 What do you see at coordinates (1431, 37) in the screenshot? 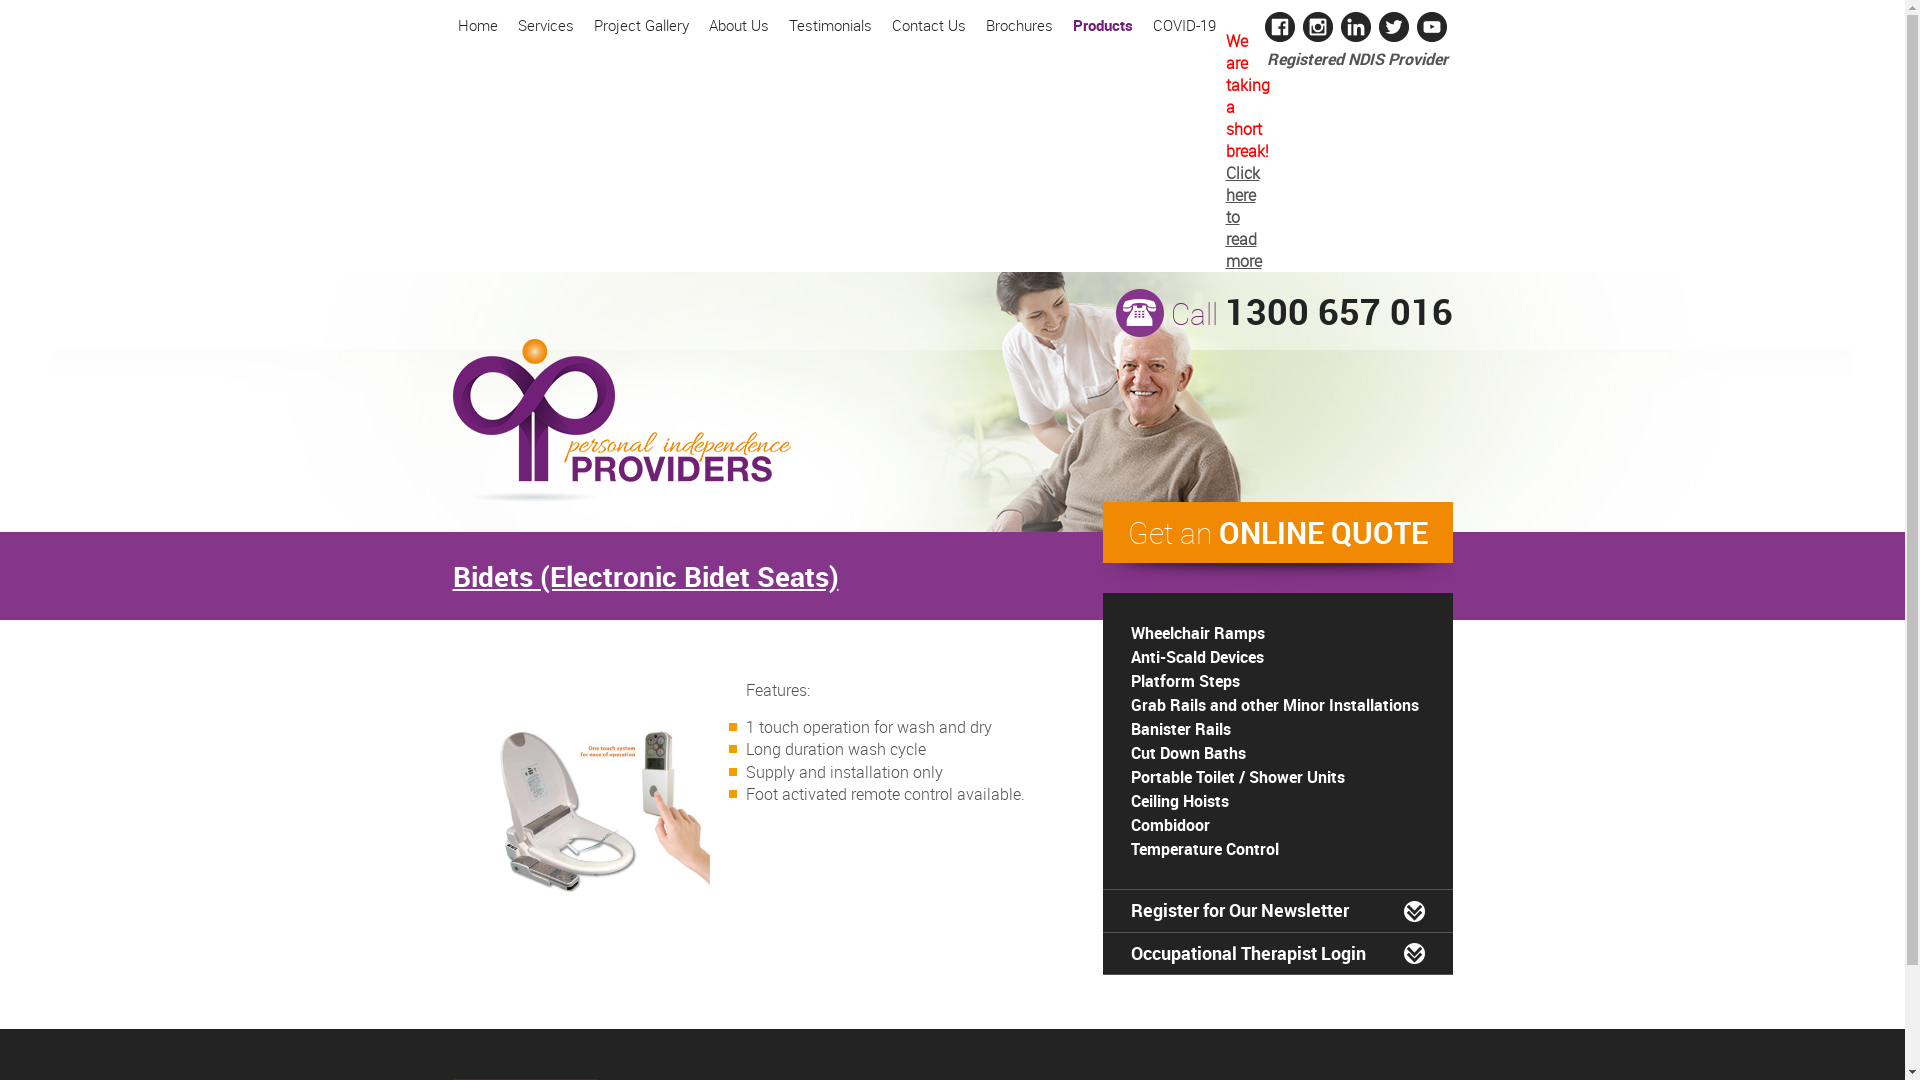
I see `YouTube` at bounding box center [1431, 37].